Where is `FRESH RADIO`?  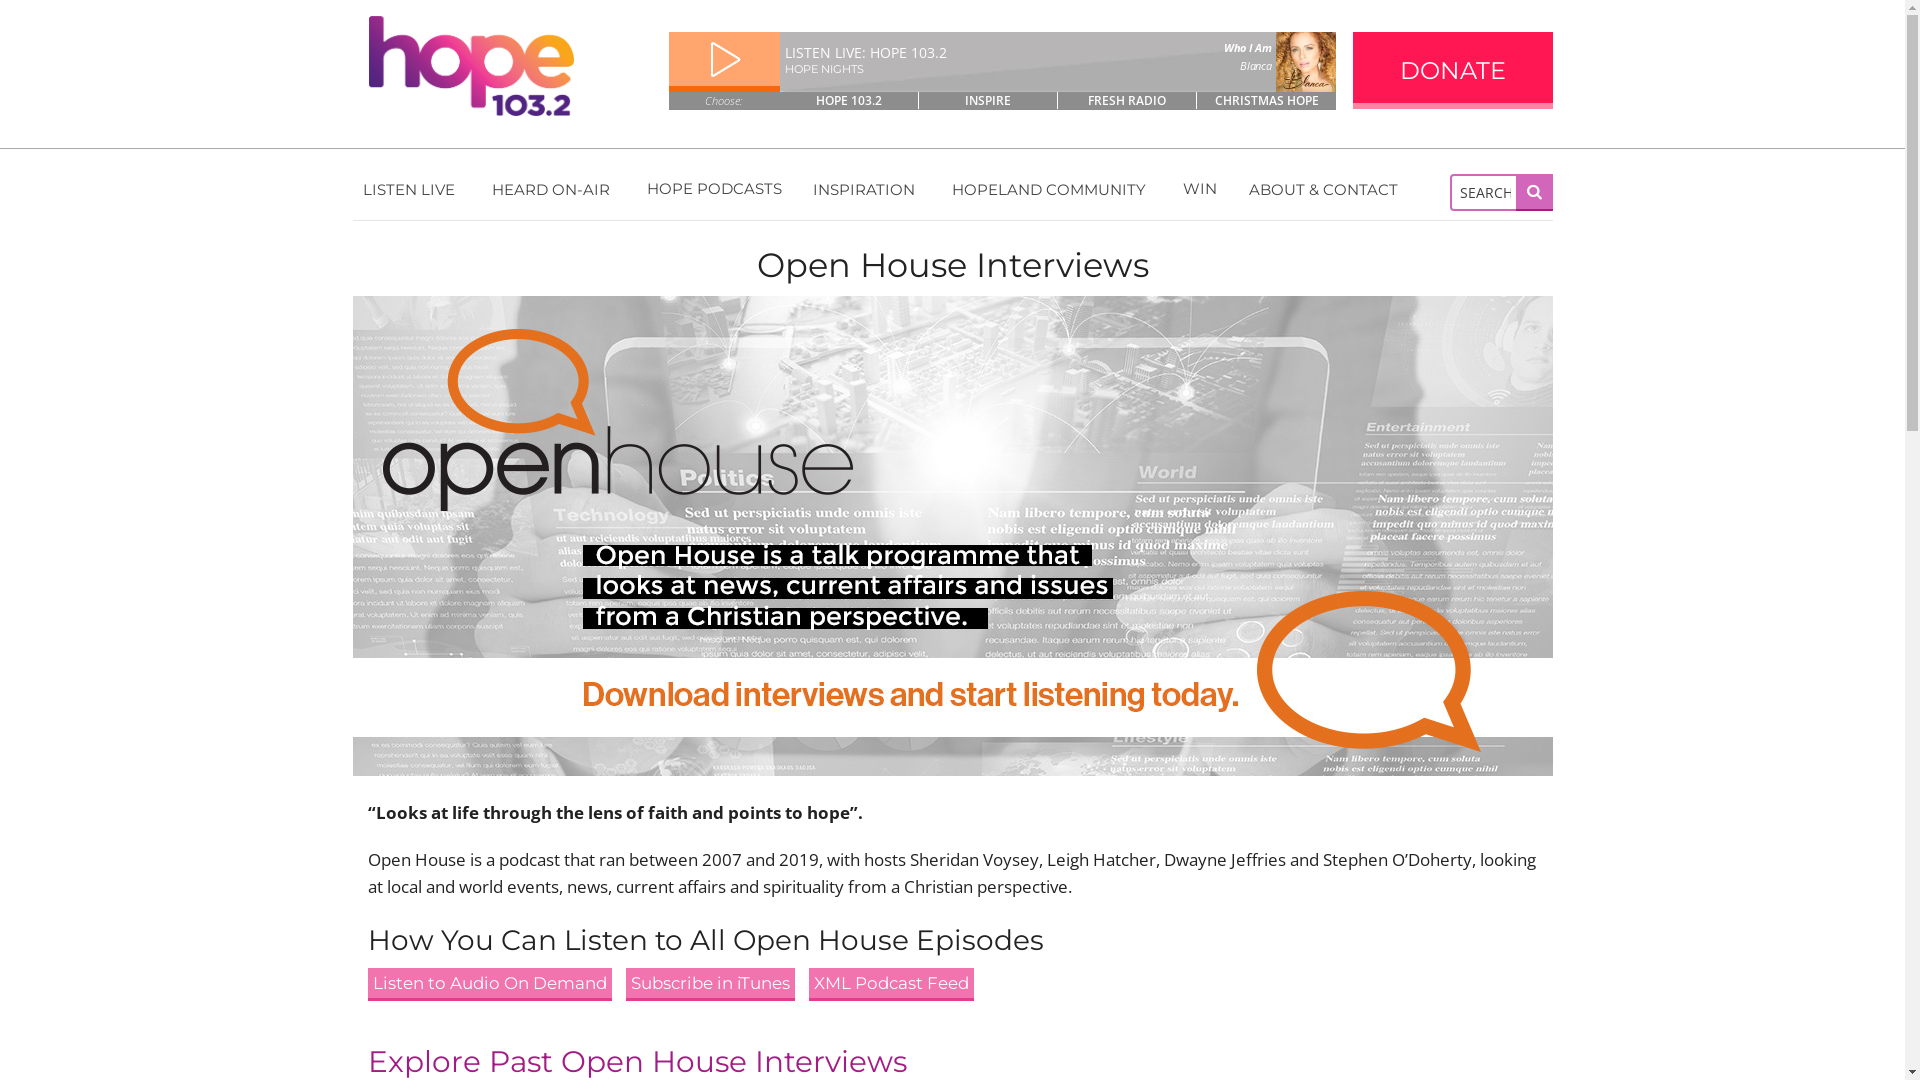 FRESH RADIO is located at coordinates (1128, 100).